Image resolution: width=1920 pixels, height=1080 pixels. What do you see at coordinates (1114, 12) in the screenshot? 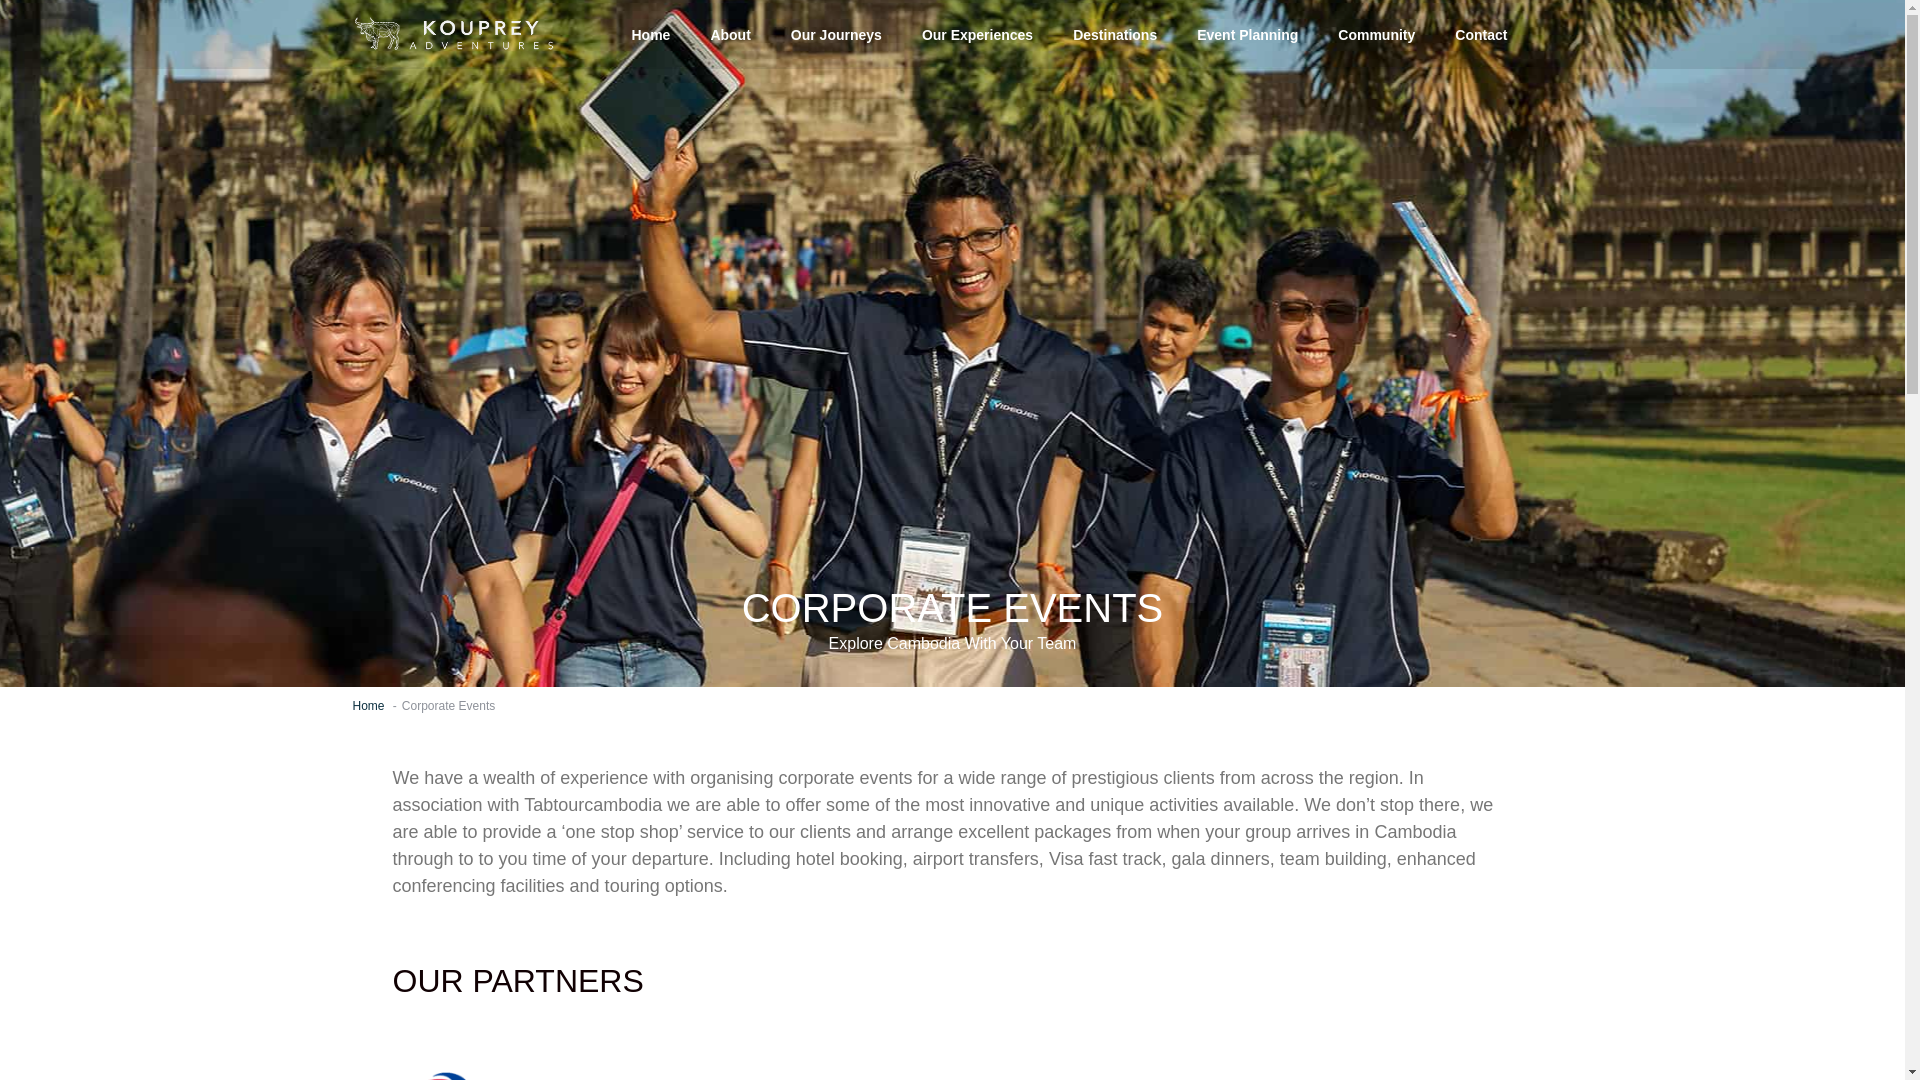
I see `Destinations` at bounding box center [1114, 12].